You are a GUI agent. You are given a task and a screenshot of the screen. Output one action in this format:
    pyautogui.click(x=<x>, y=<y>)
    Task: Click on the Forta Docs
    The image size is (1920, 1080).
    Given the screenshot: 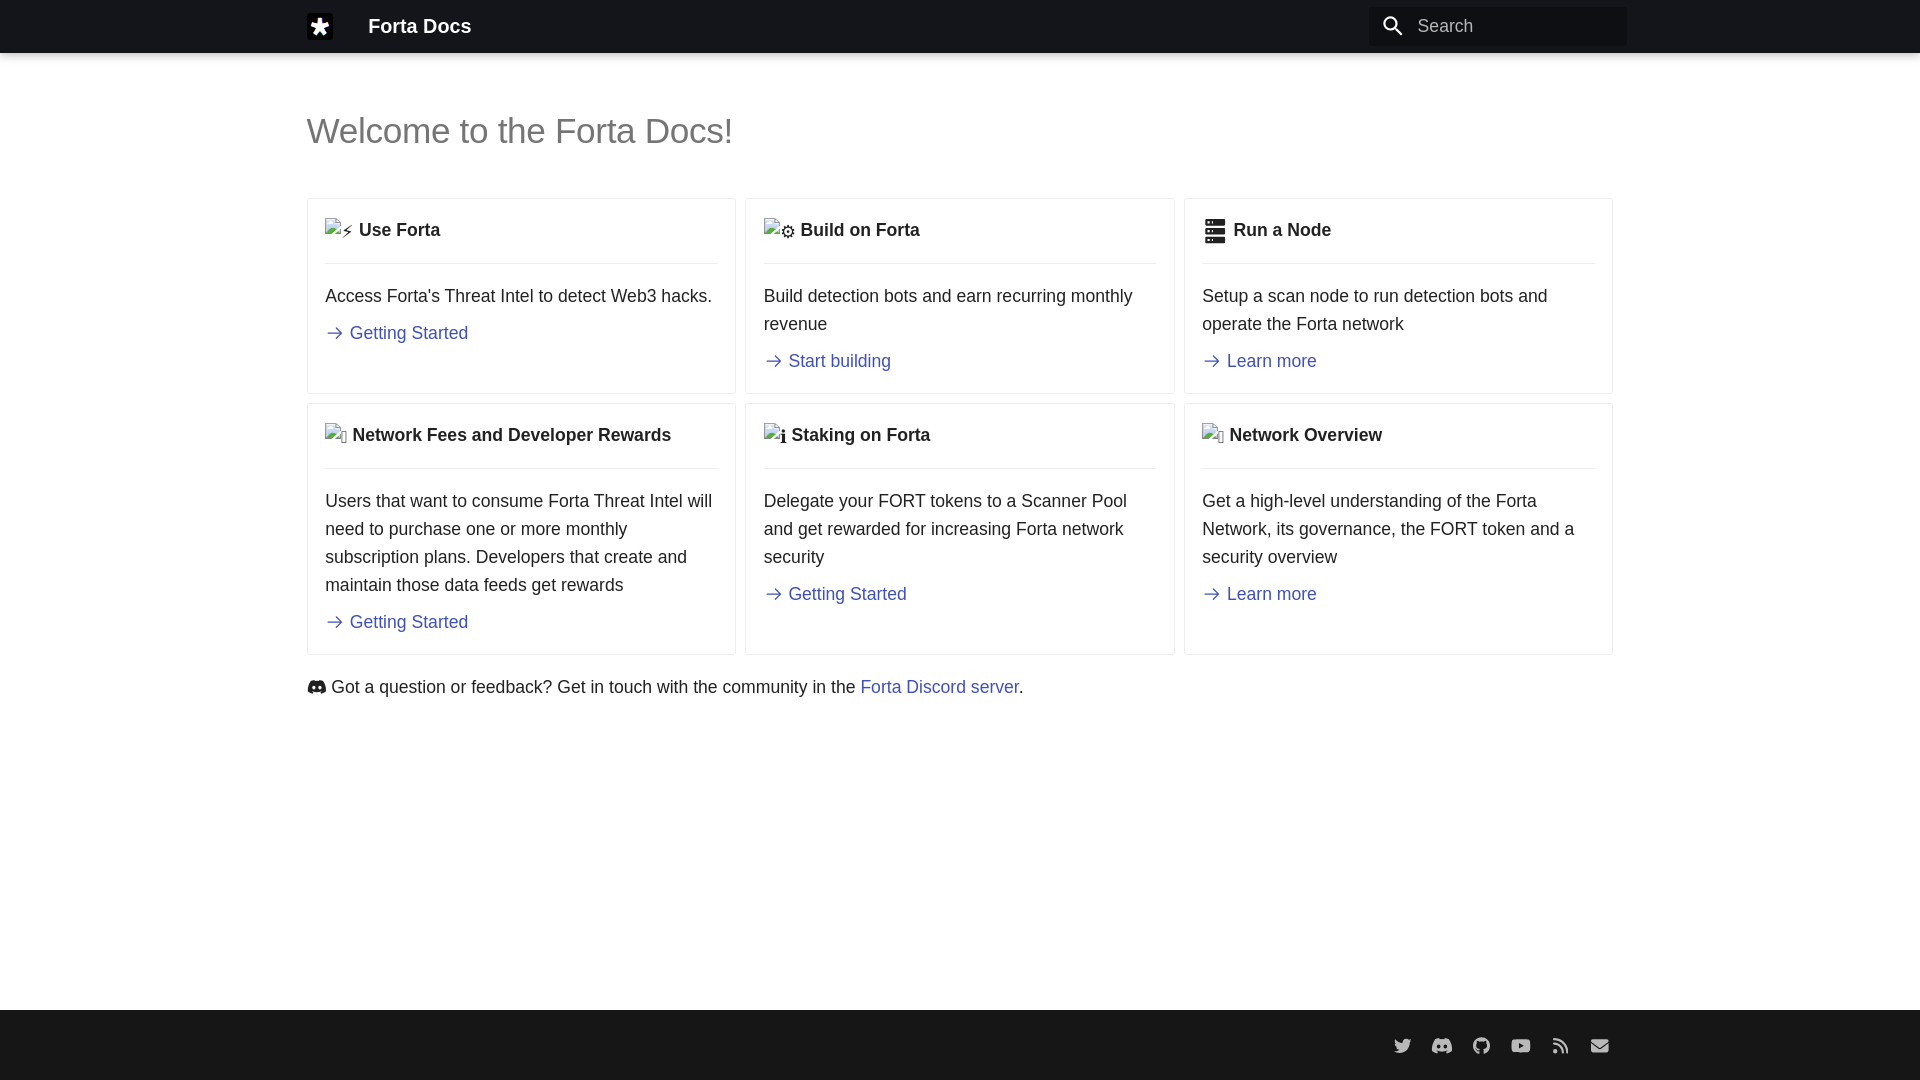 What is the action you would take?
    pyautogui.click(x=319, y=26)
    